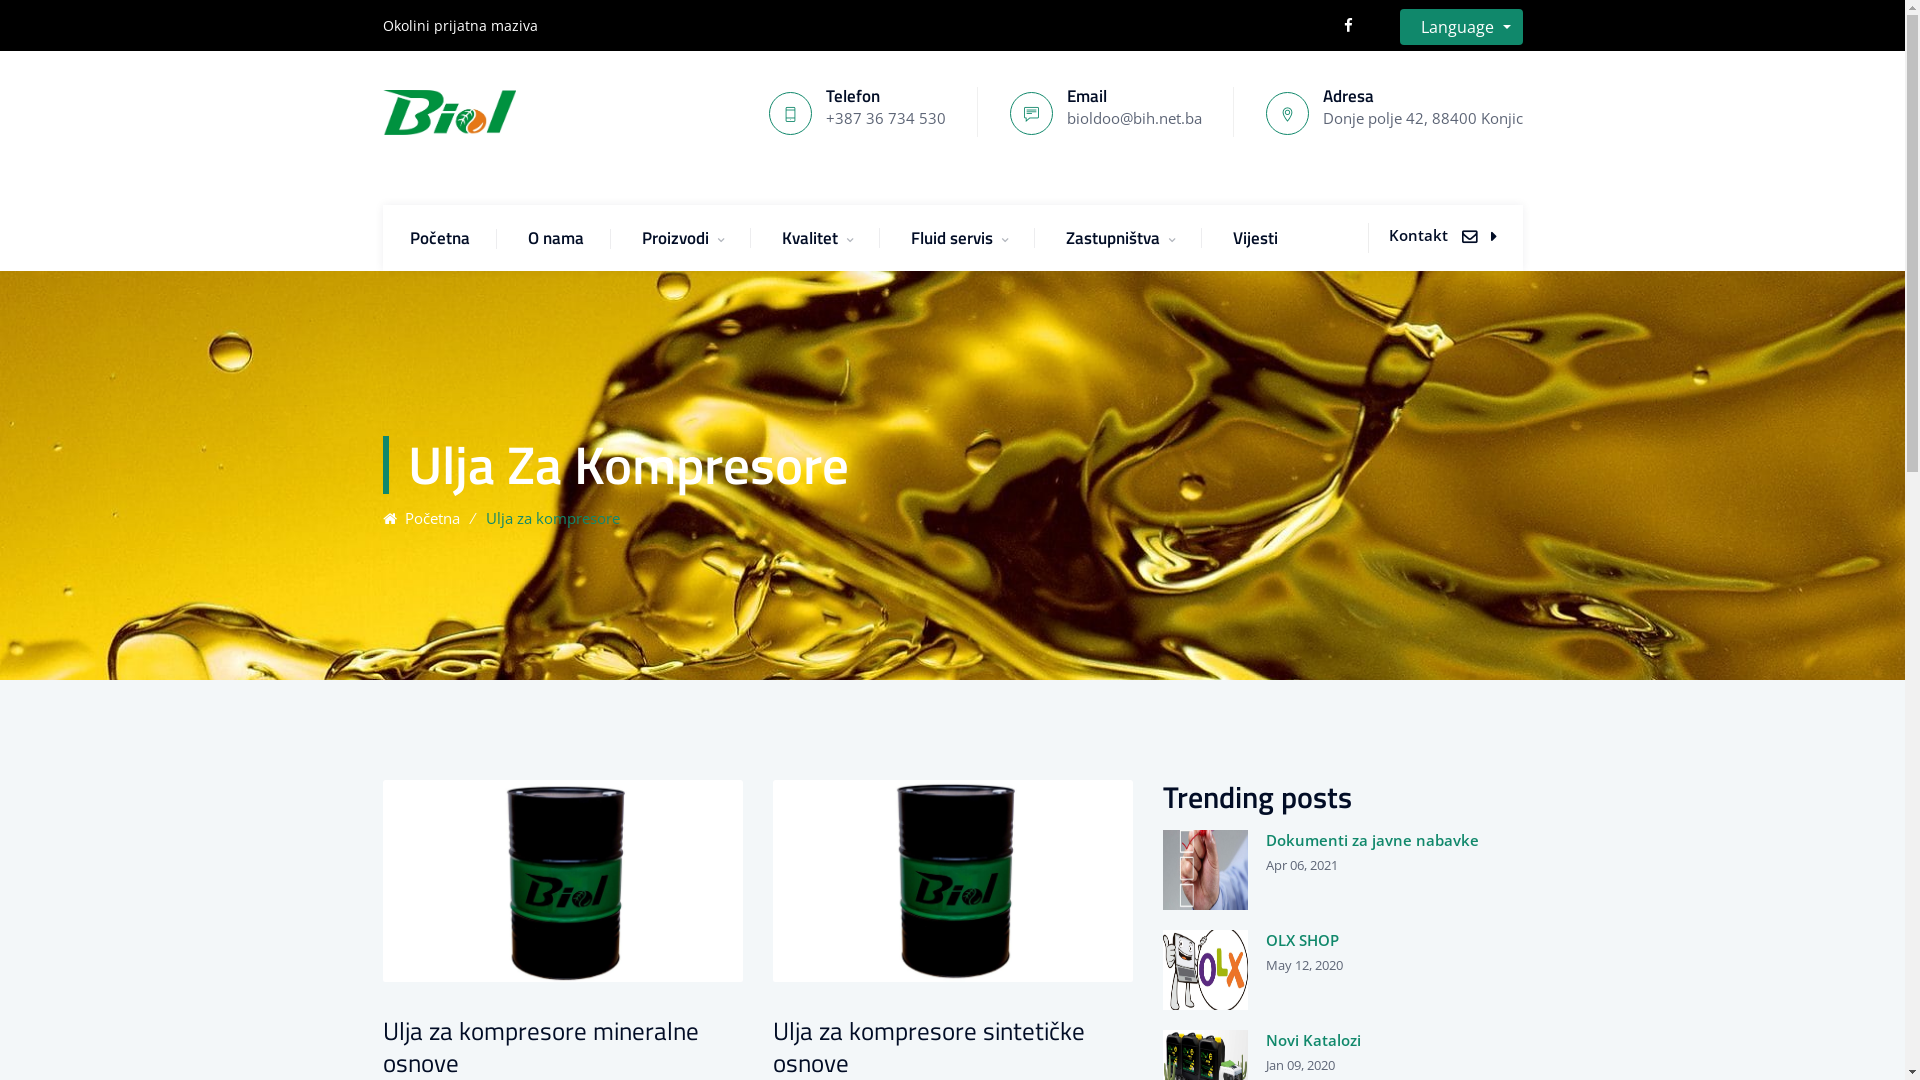 The image size is (1920, 1080). I want to click on Fluid servis, so click(958, 238).